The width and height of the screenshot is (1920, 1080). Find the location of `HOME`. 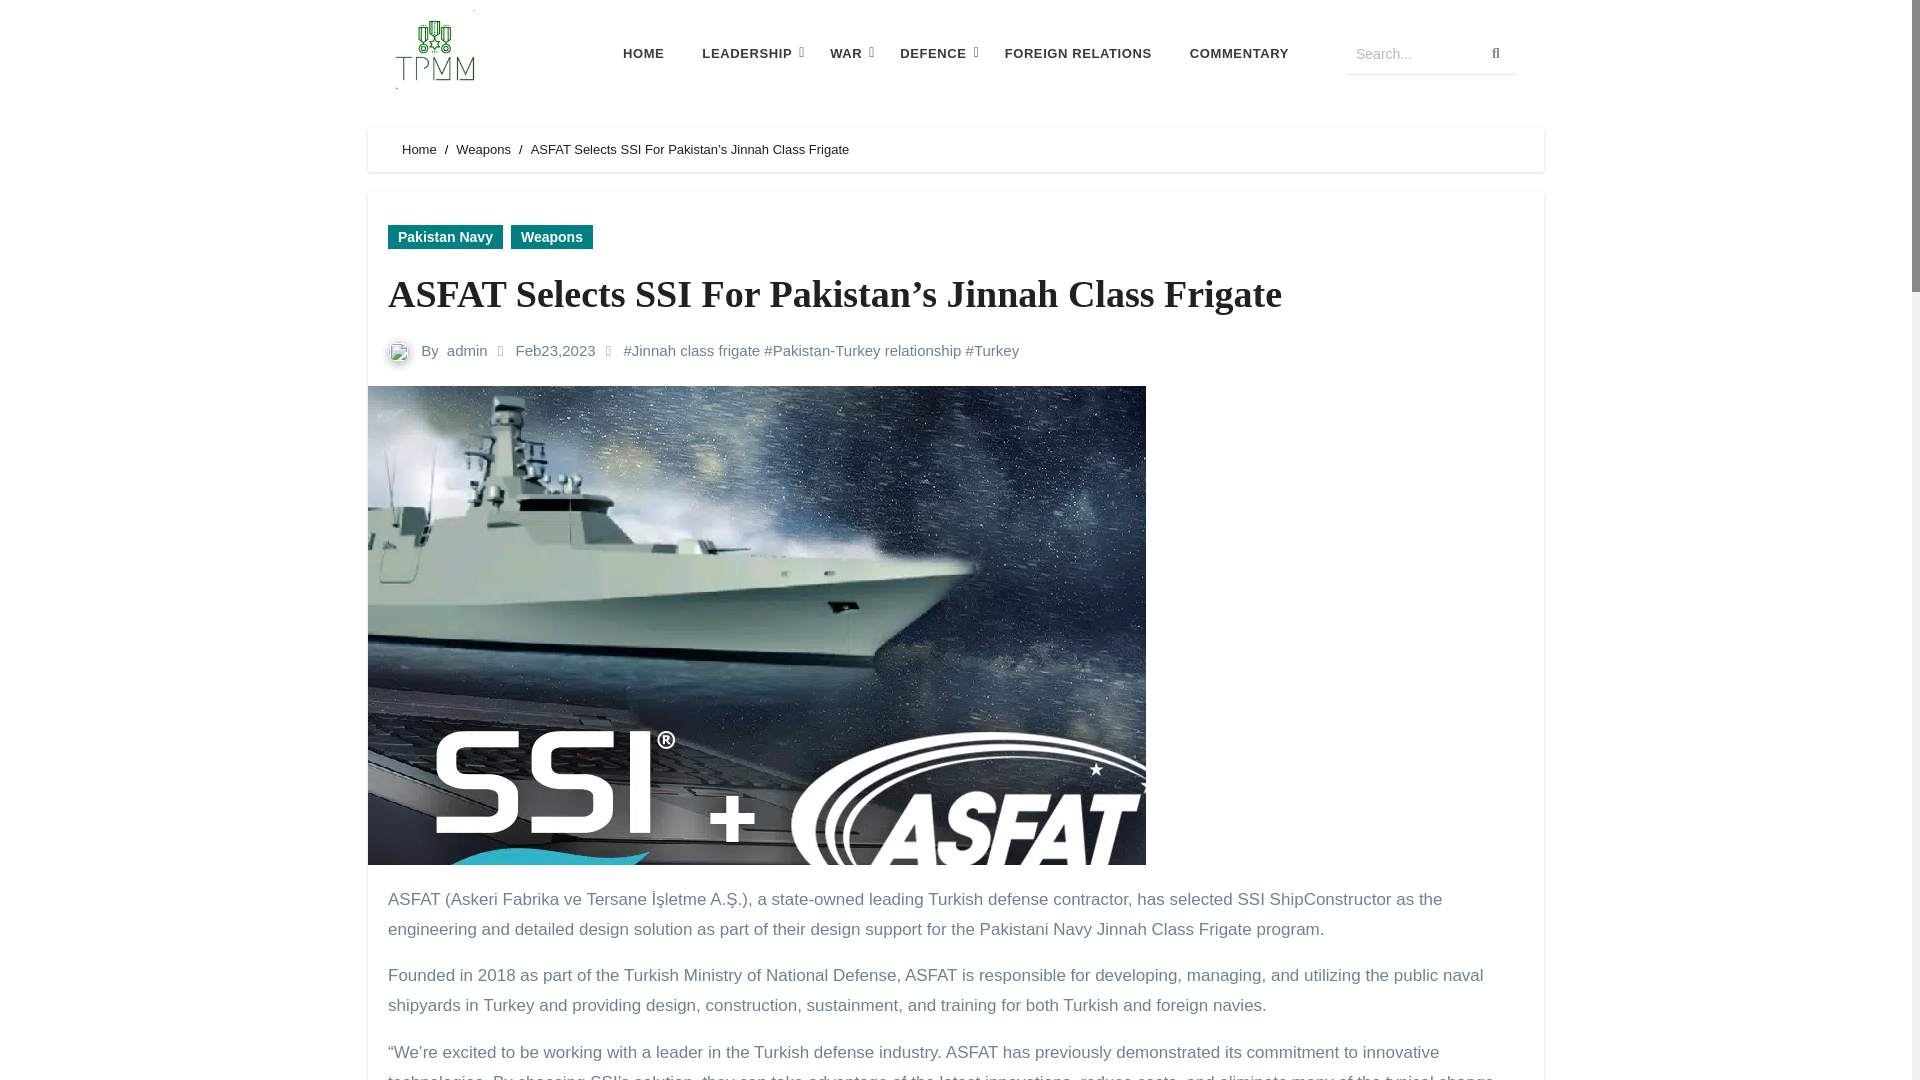

HOME is located at coordinates (644, 54).